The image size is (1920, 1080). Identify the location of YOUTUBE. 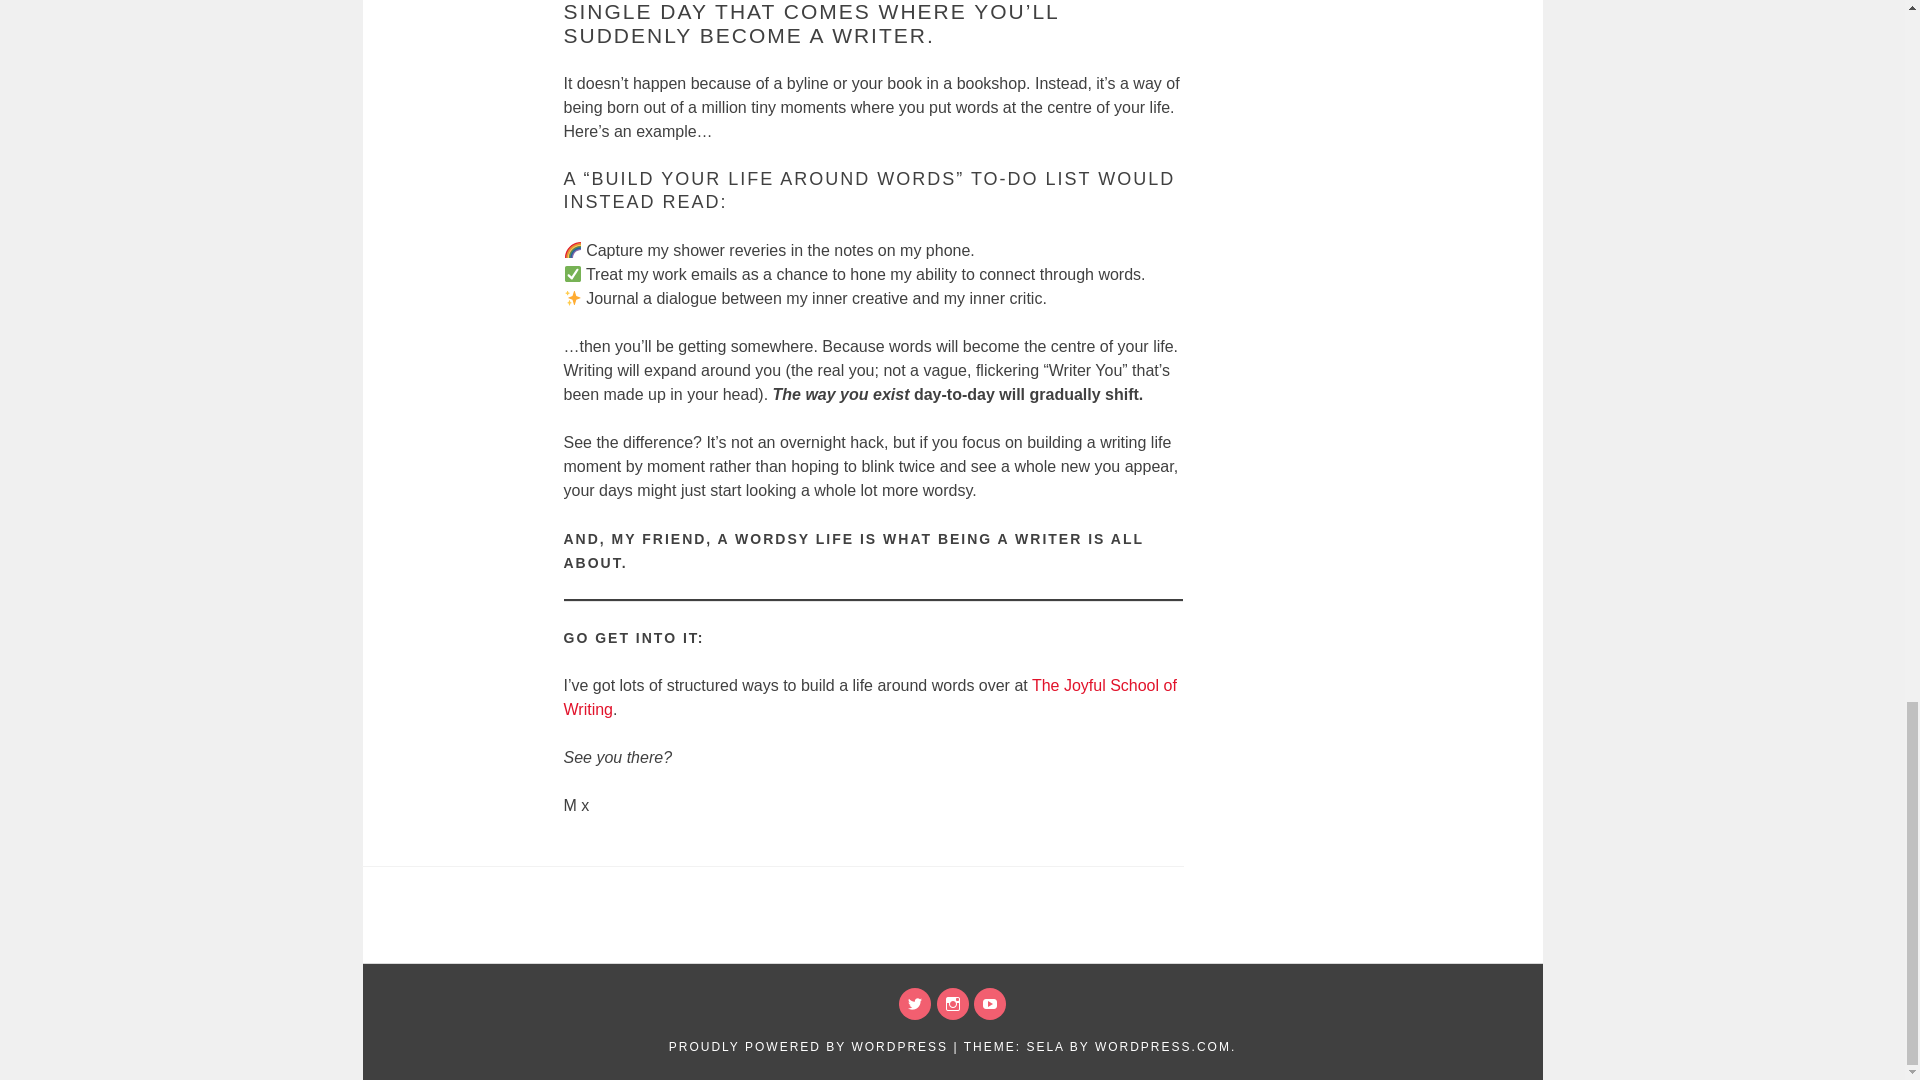
(990, 1004).